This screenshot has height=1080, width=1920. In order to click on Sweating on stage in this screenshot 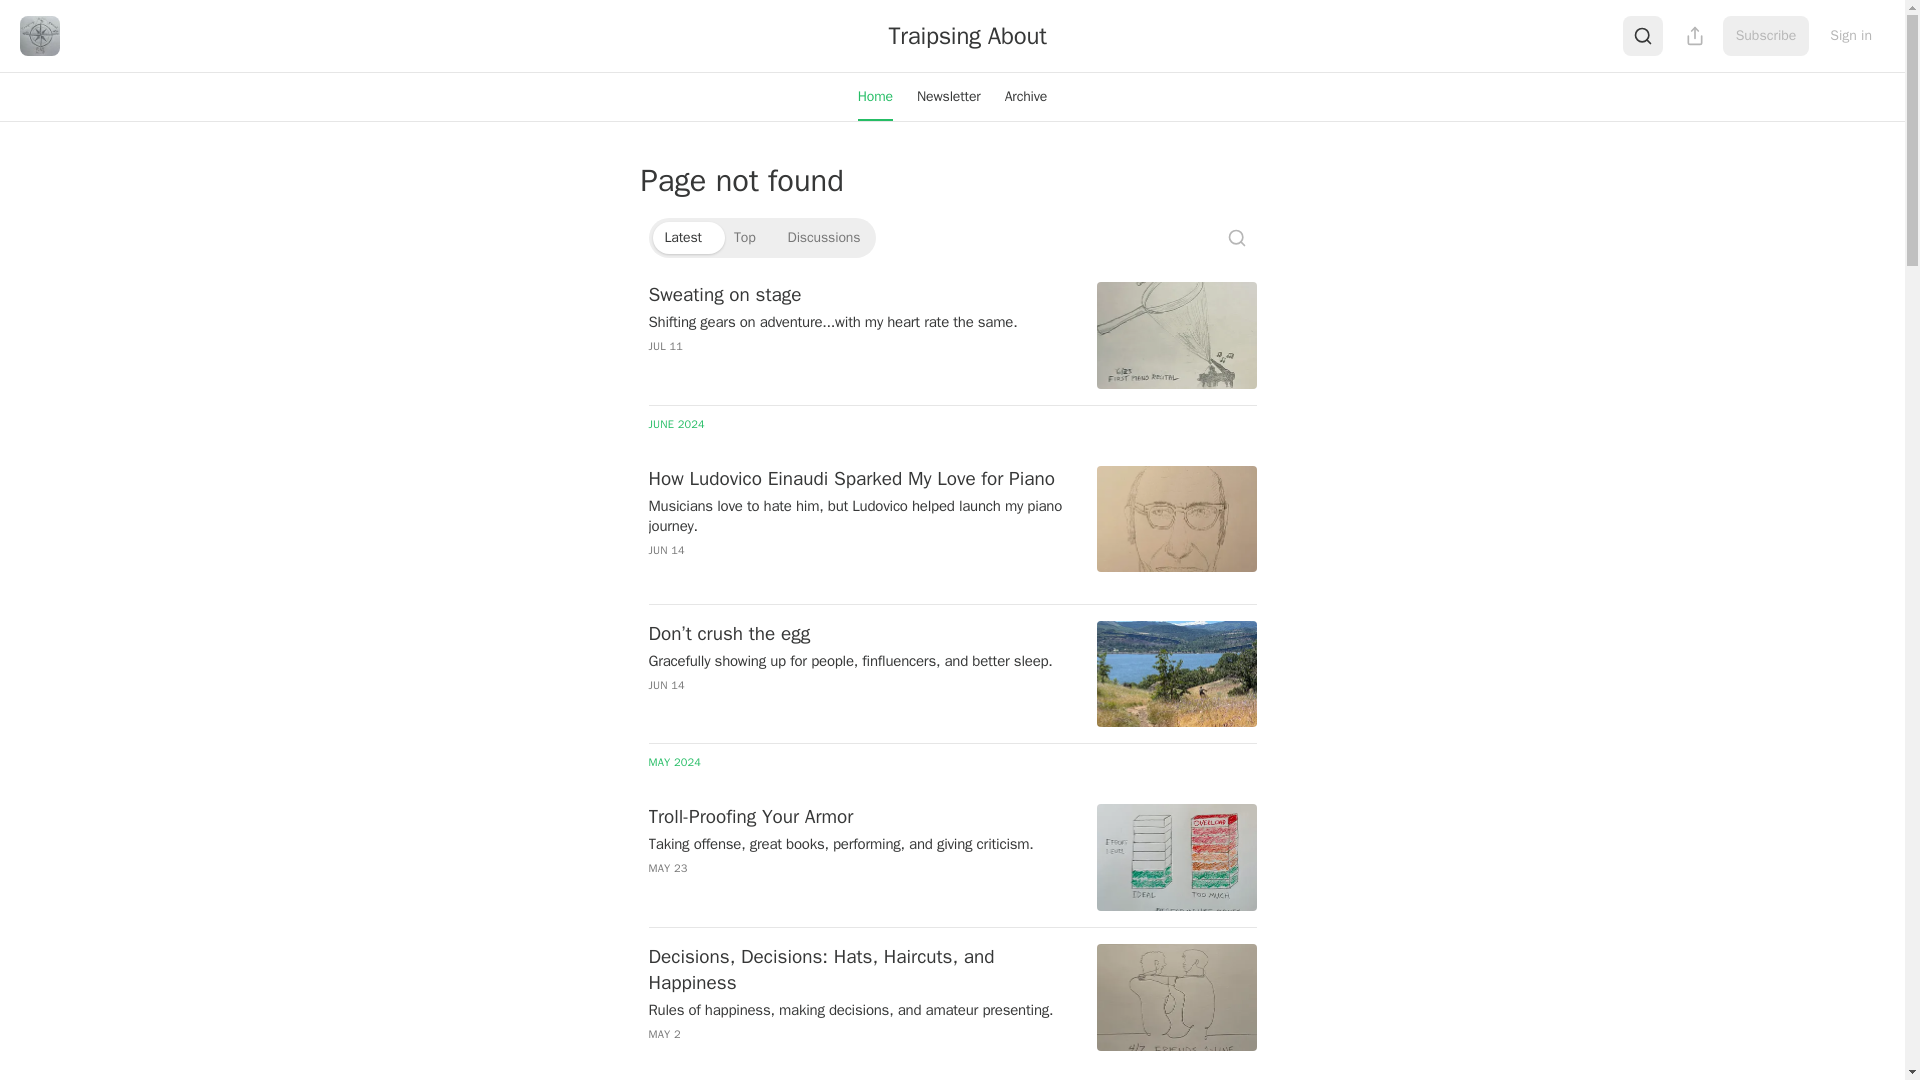, I will do `click(860, 294)`.